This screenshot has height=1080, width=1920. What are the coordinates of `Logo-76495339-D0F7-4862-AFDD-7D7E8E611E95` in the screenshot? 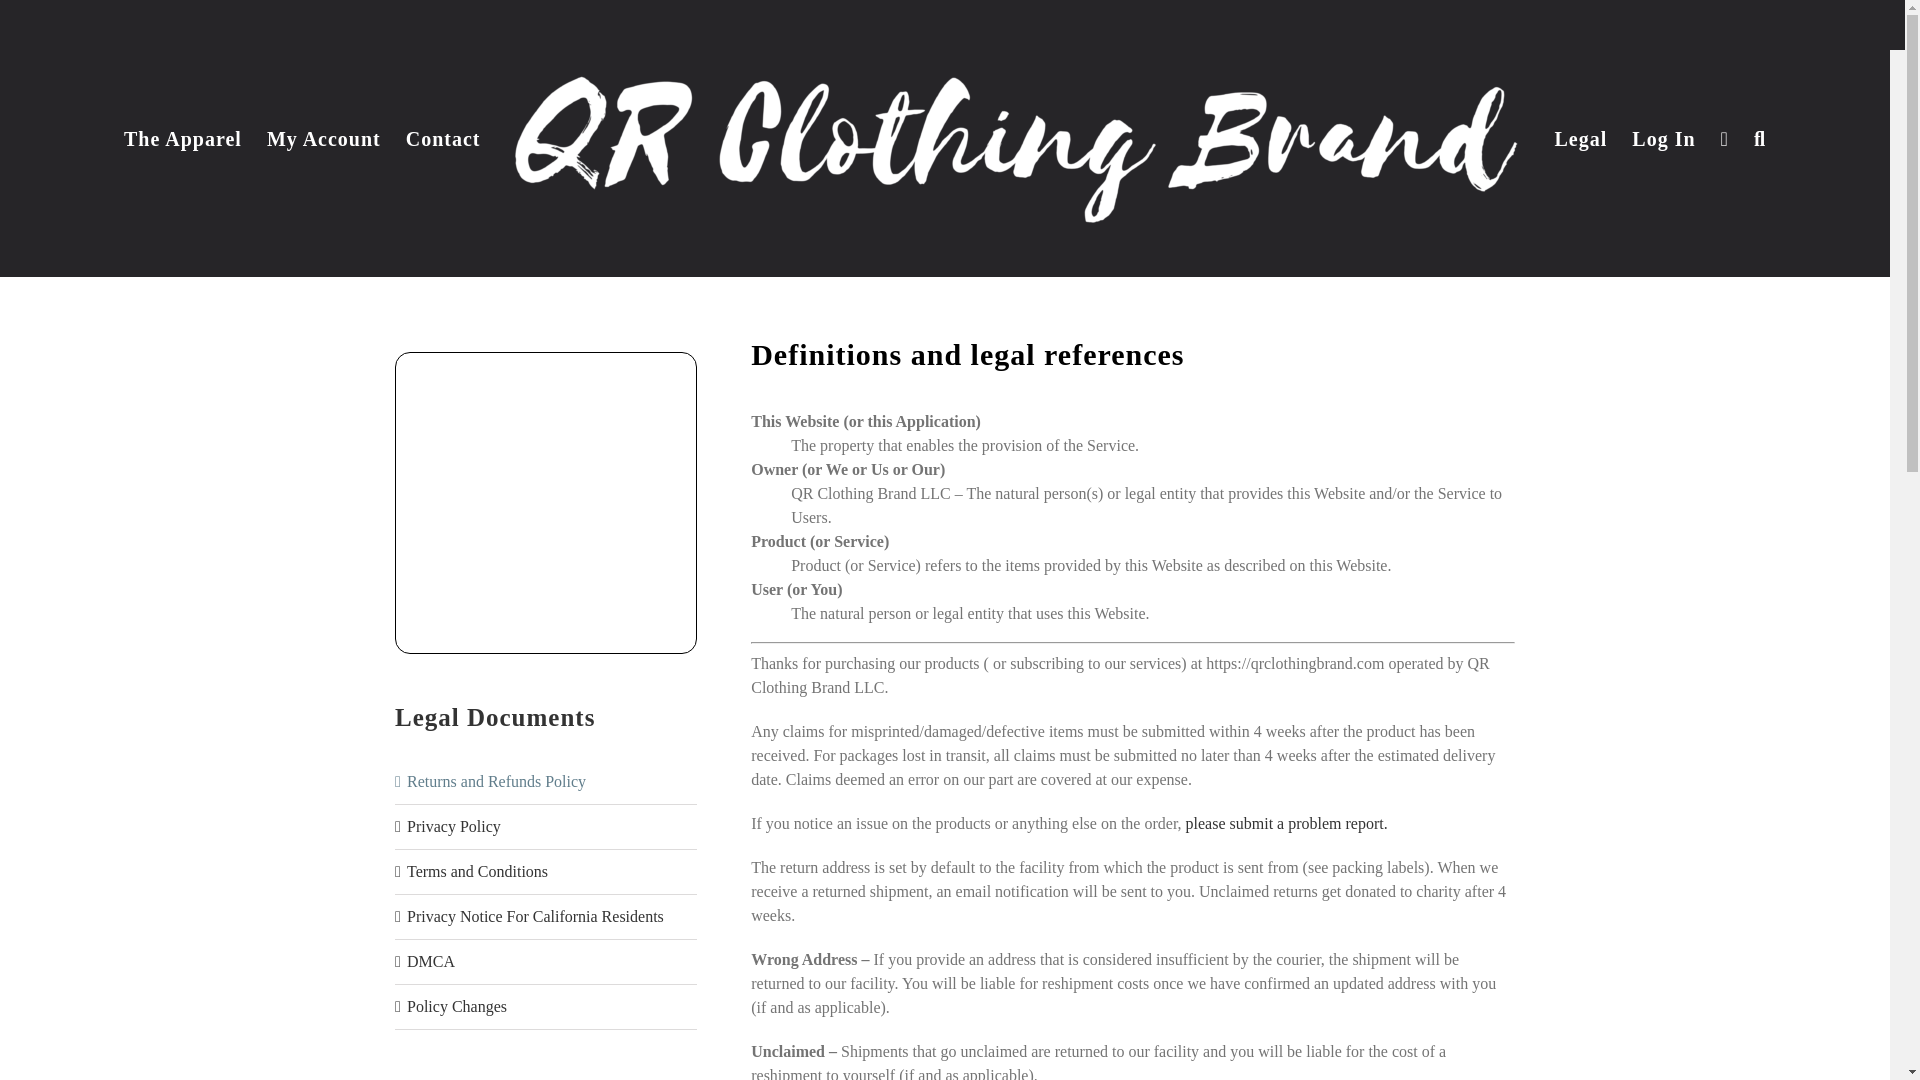 It's located at (545, 503).